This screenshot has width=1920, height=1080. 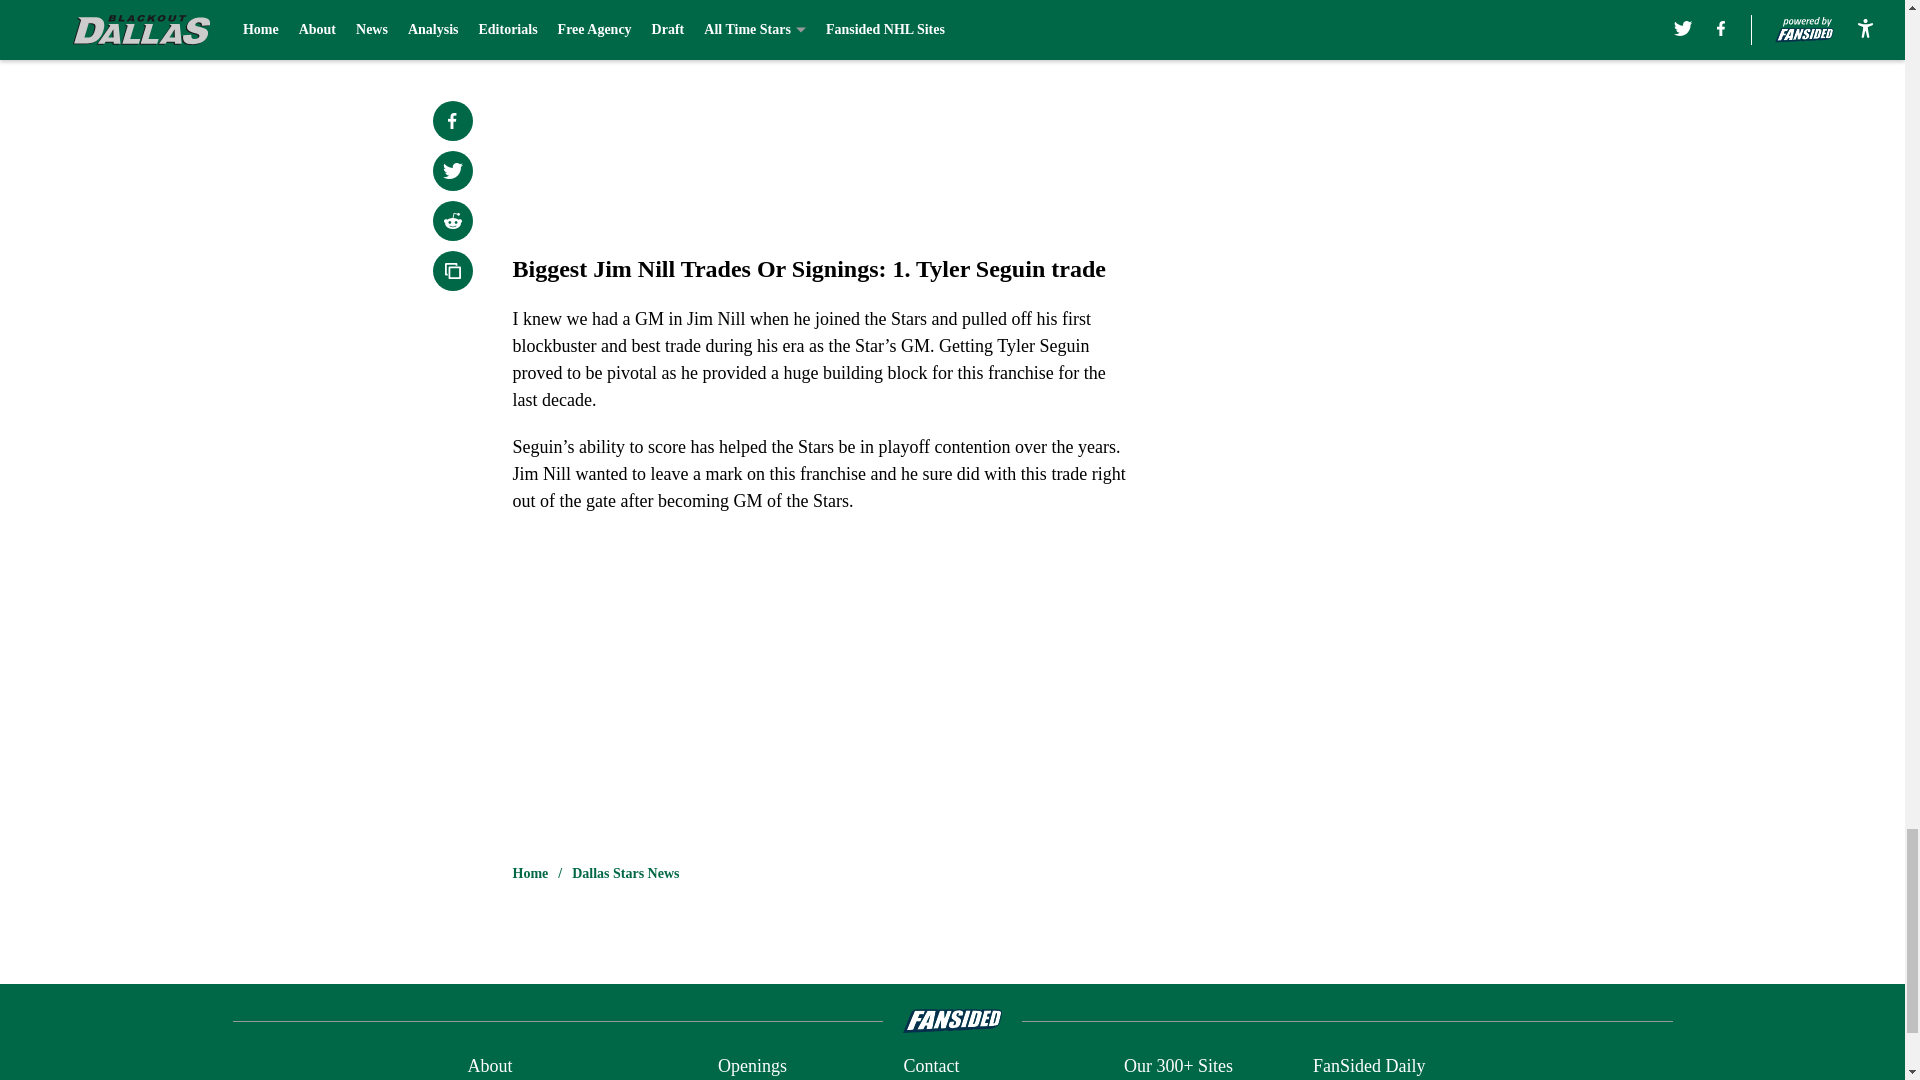 What do you see at coordinates (930, 1066) in the screenshot?
I see `Contact` at bounding box center [930, 1066].